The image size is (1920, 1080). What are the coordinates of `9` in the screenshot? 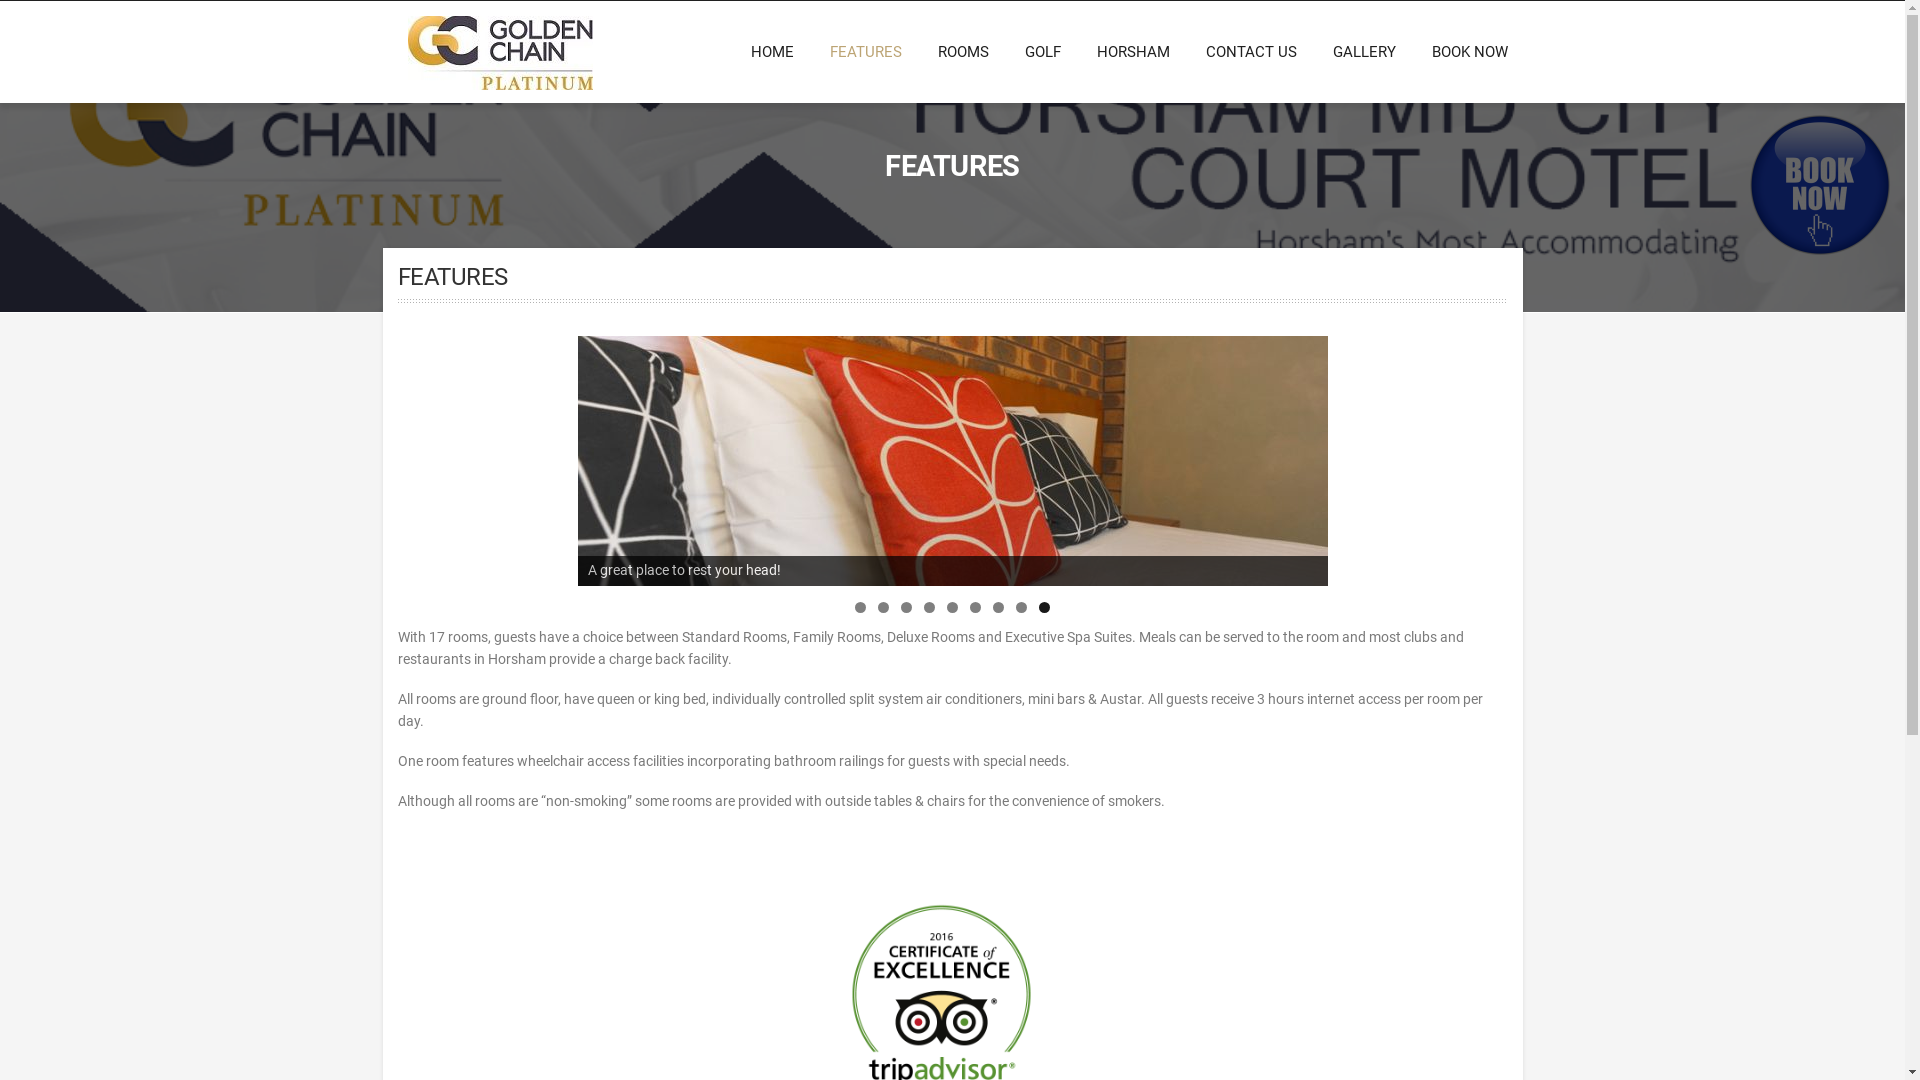 It's located at (1044, 607).